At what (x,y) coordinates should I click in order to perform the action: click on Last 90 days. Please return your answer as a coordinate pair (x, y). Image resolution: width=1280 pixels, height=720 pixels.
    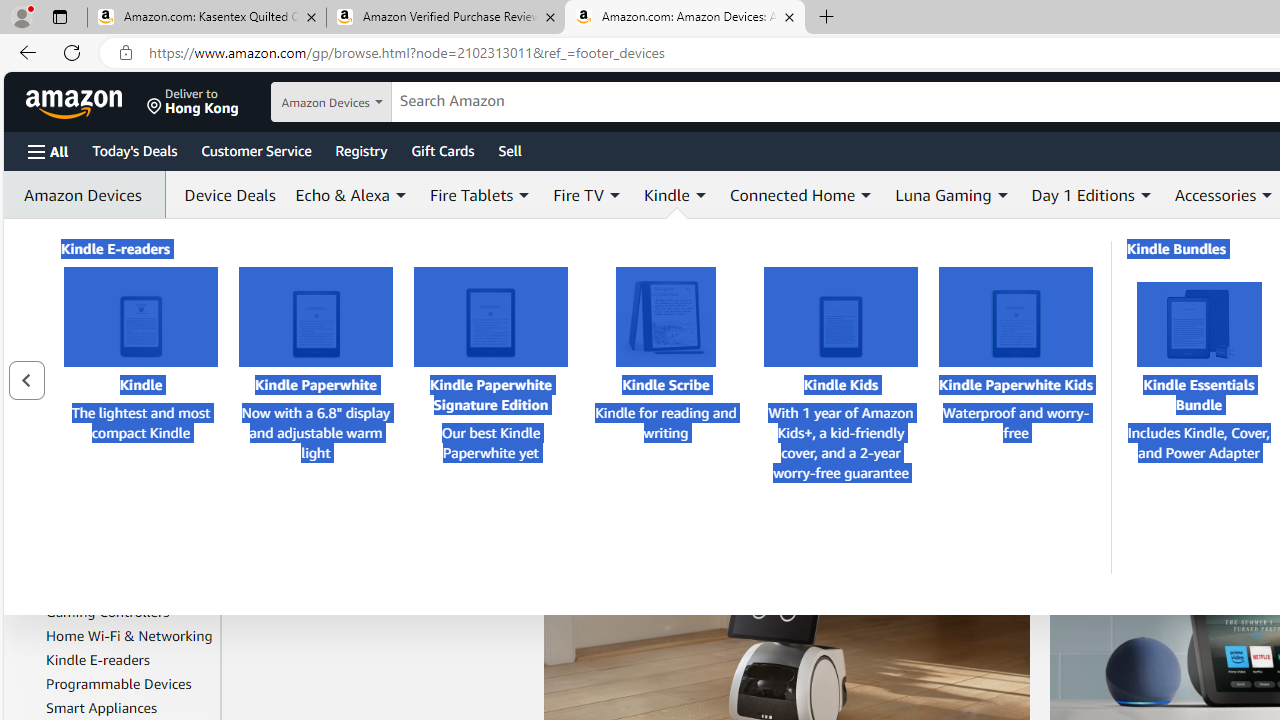
    Looking at the image, I should click on (117, 296).